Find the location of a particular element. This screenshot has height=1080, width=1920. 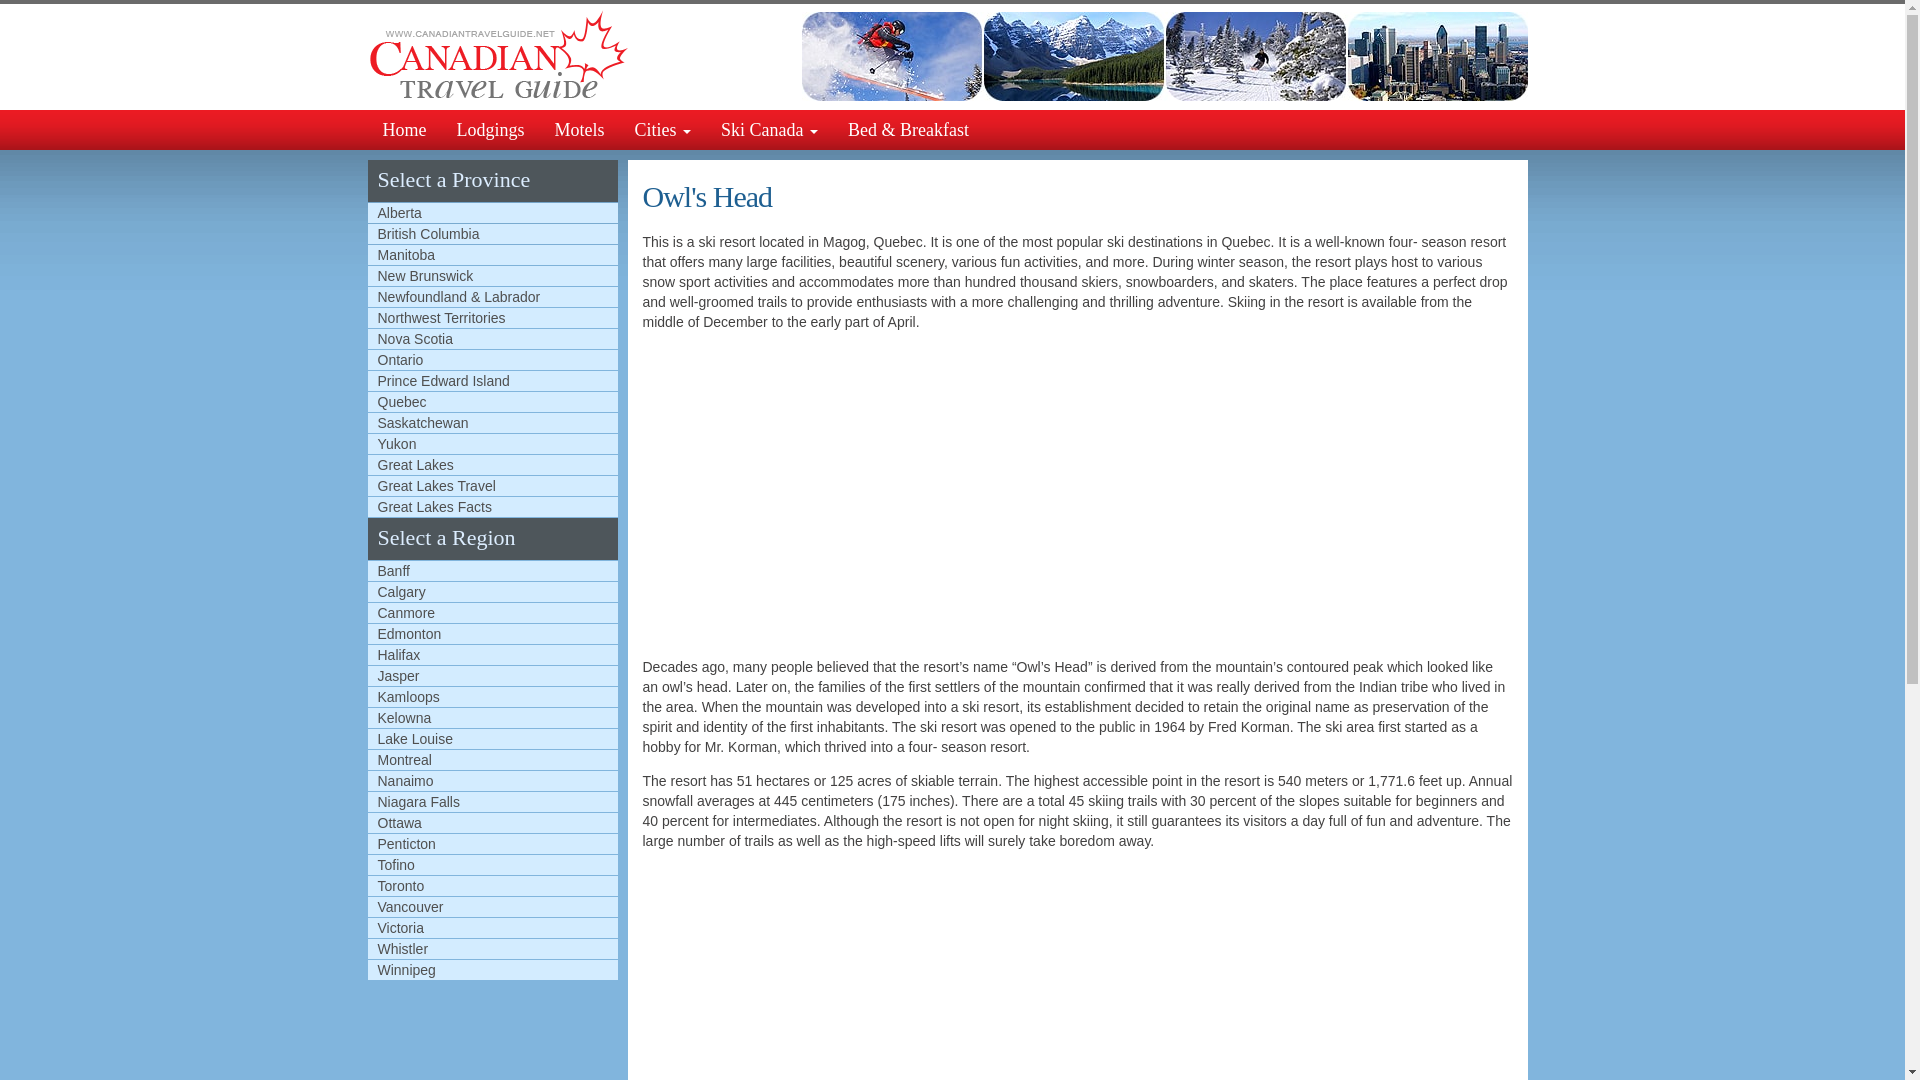

Cities is located at coordinates (663, 130).